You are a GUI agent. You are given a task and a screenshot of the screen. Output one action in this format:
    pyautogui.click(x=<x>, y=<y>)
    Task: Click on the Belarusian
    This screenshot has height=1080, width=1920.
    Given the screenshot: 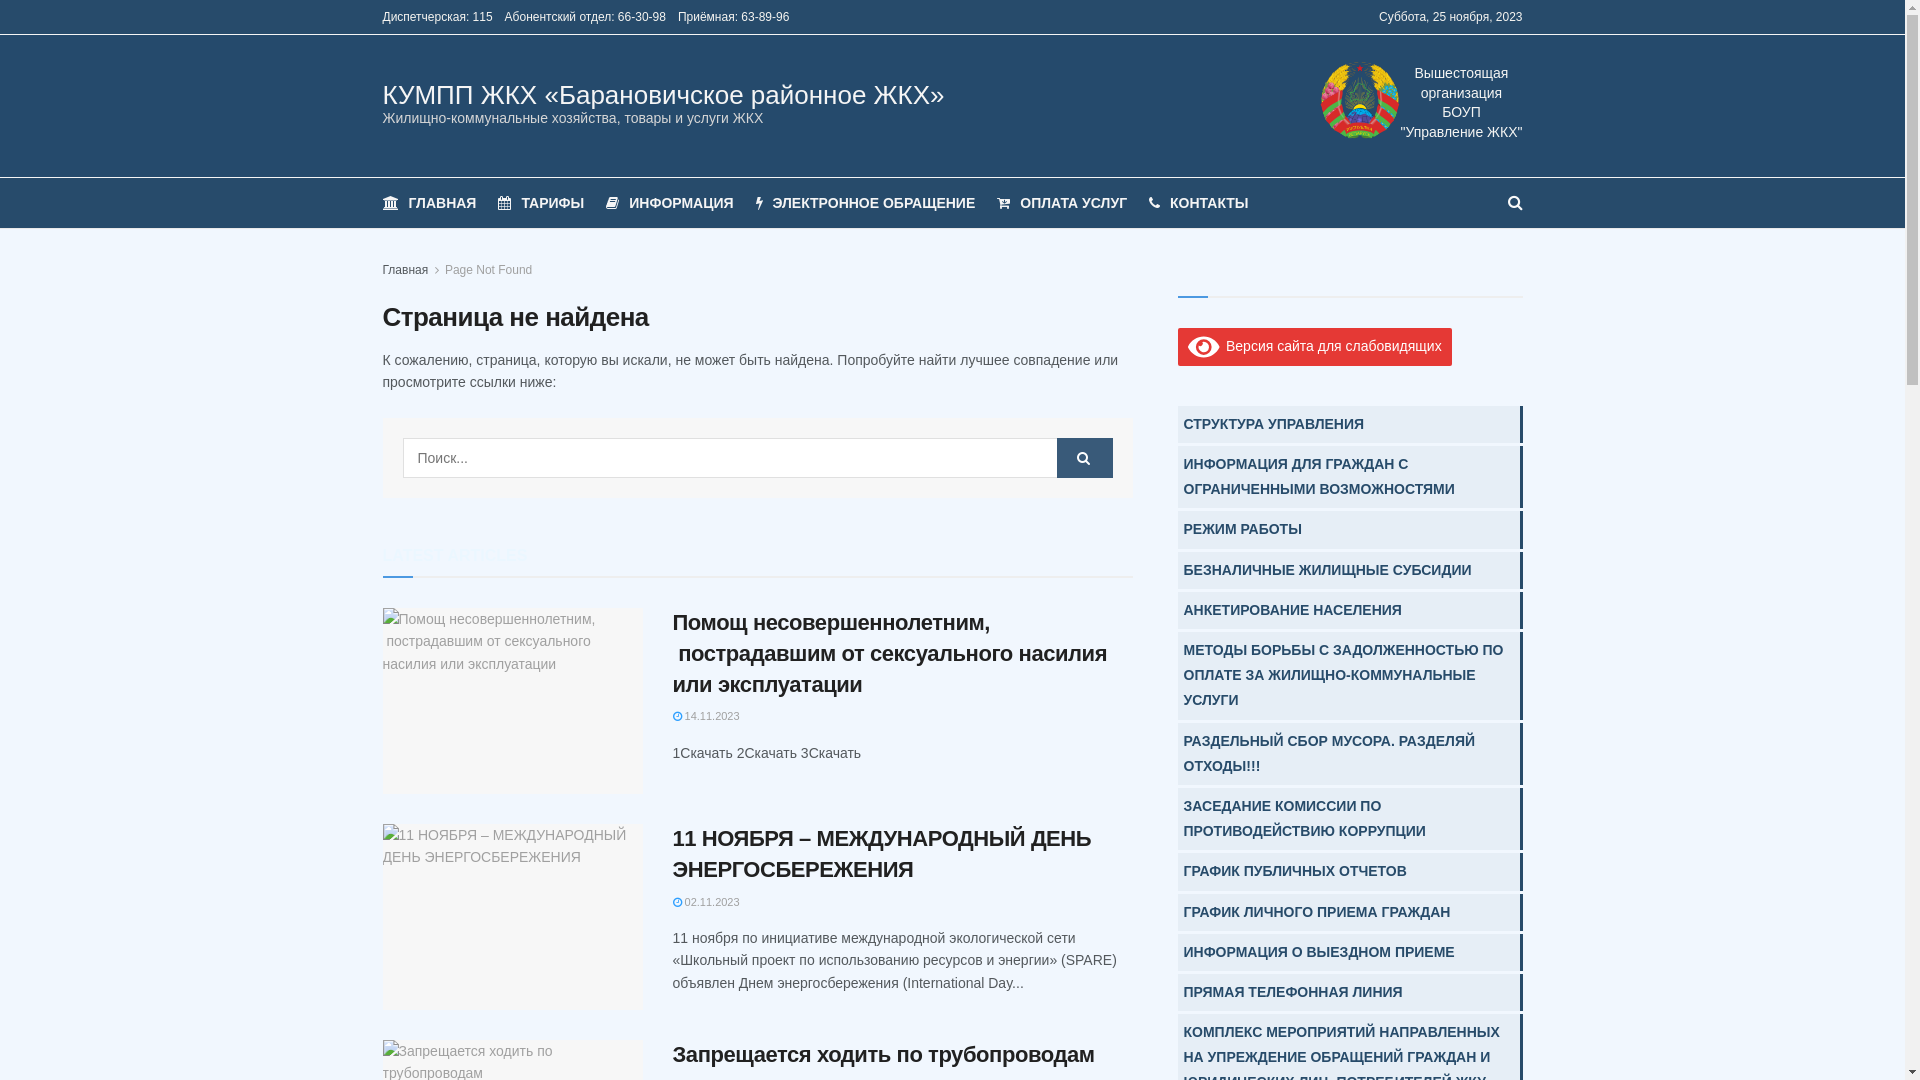 What is the action you would take?
    pyautogui.click(x=1356, y=18)
    